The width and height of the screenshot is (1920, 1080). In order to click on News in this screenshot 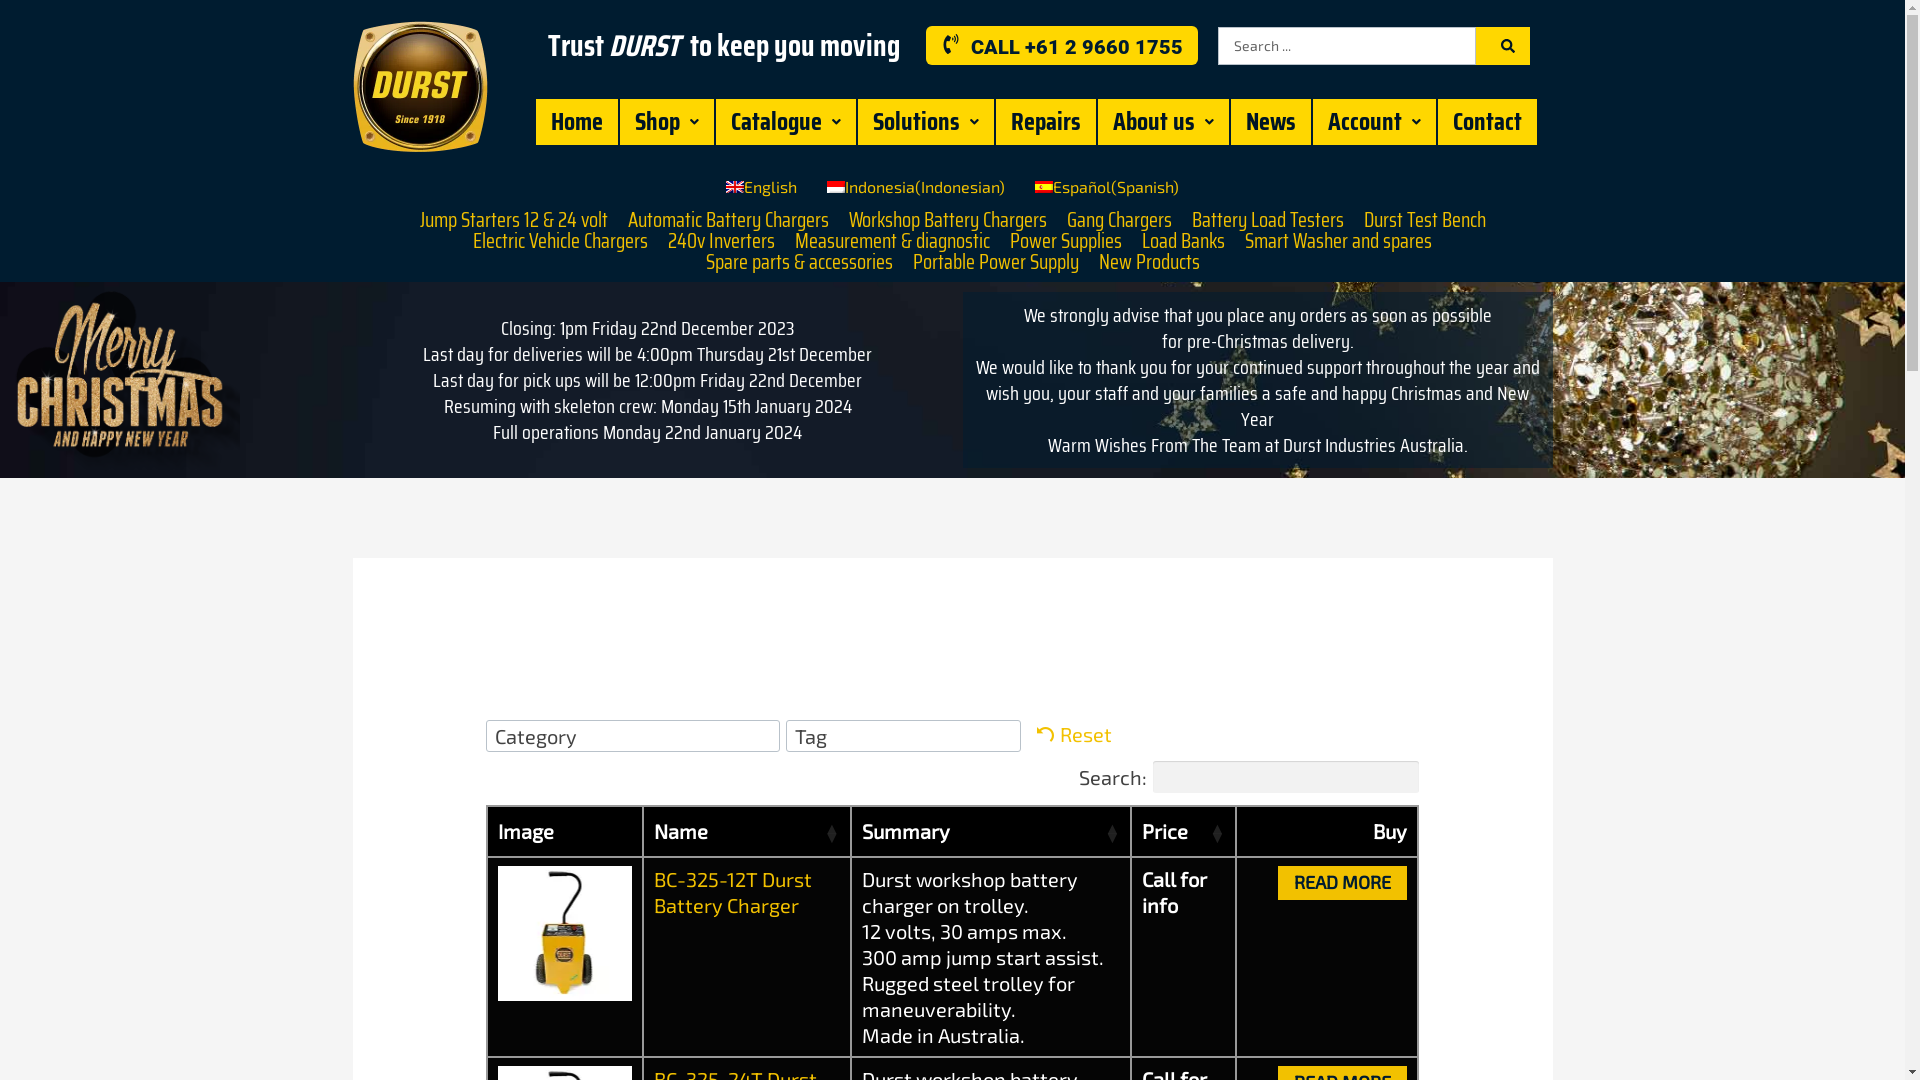, I will do `click(1271, 122)`.